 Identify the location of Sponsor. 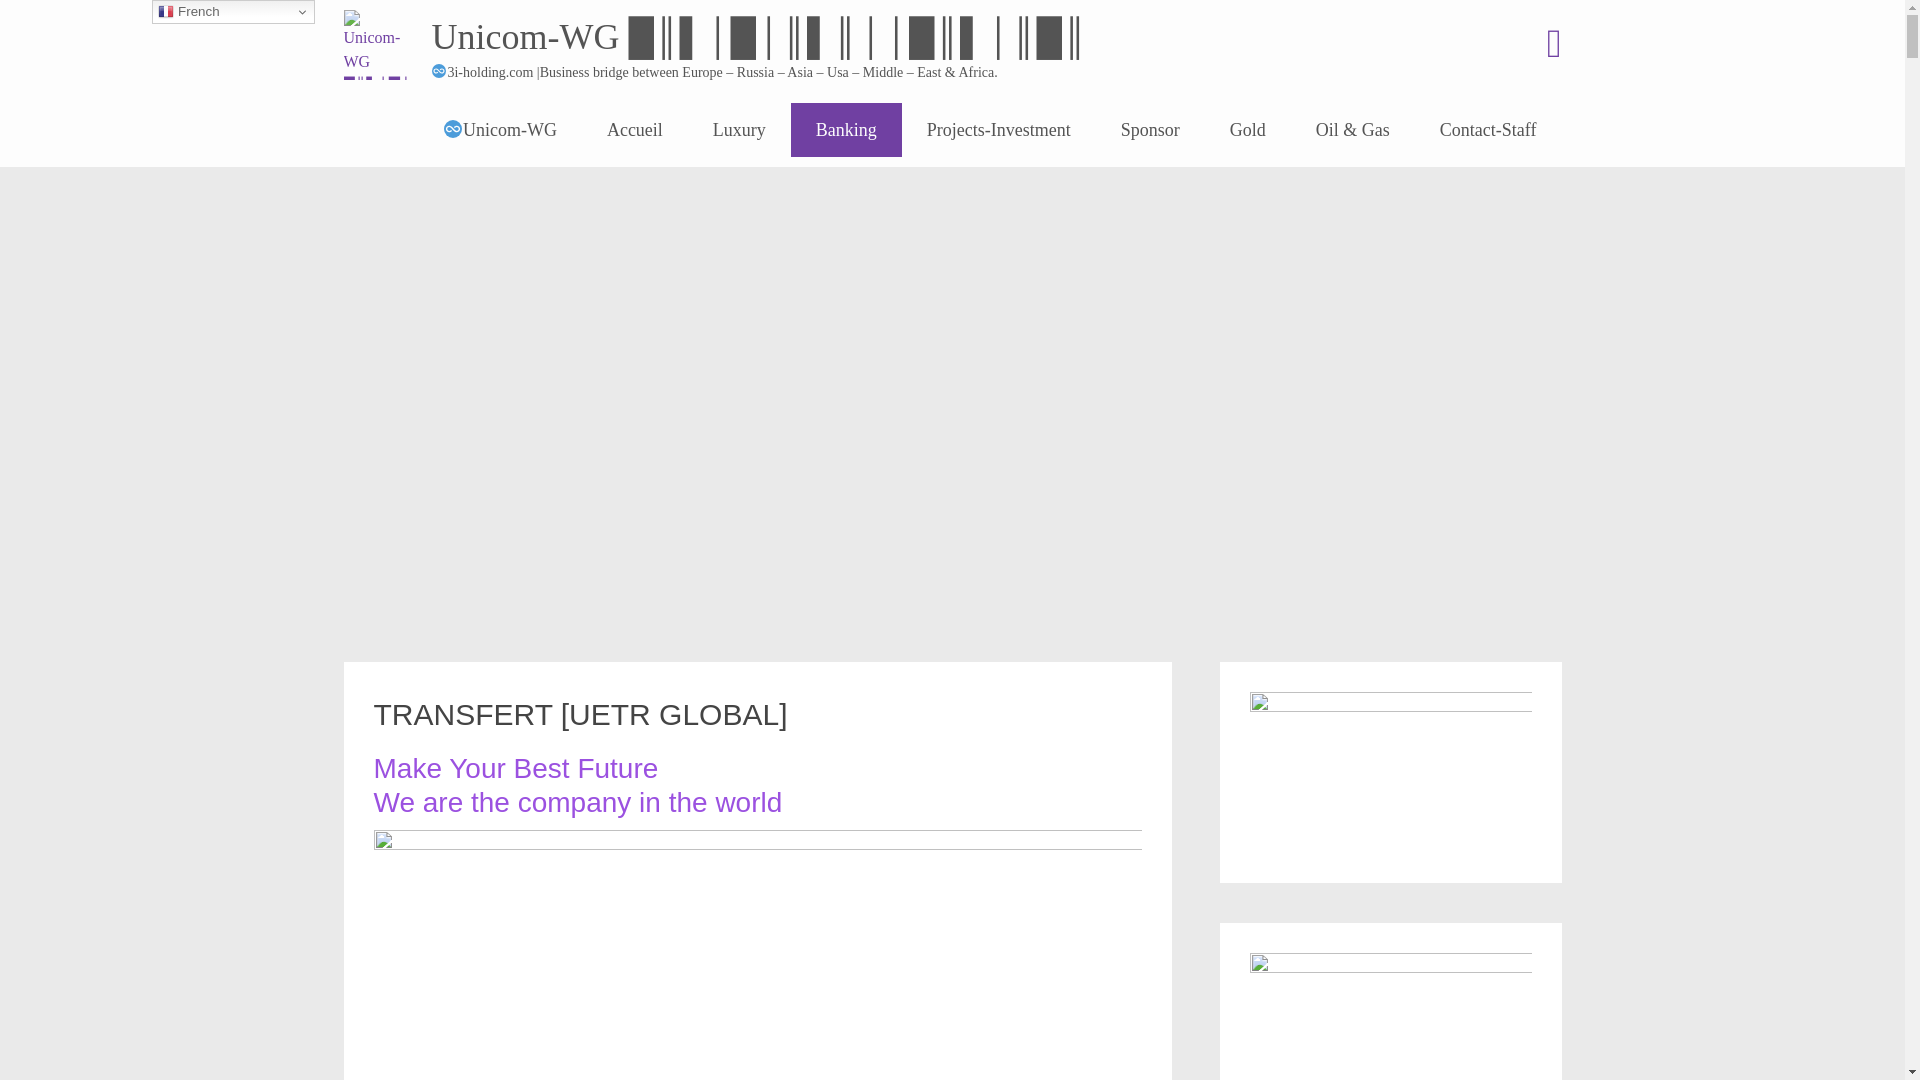
(1150, 130).